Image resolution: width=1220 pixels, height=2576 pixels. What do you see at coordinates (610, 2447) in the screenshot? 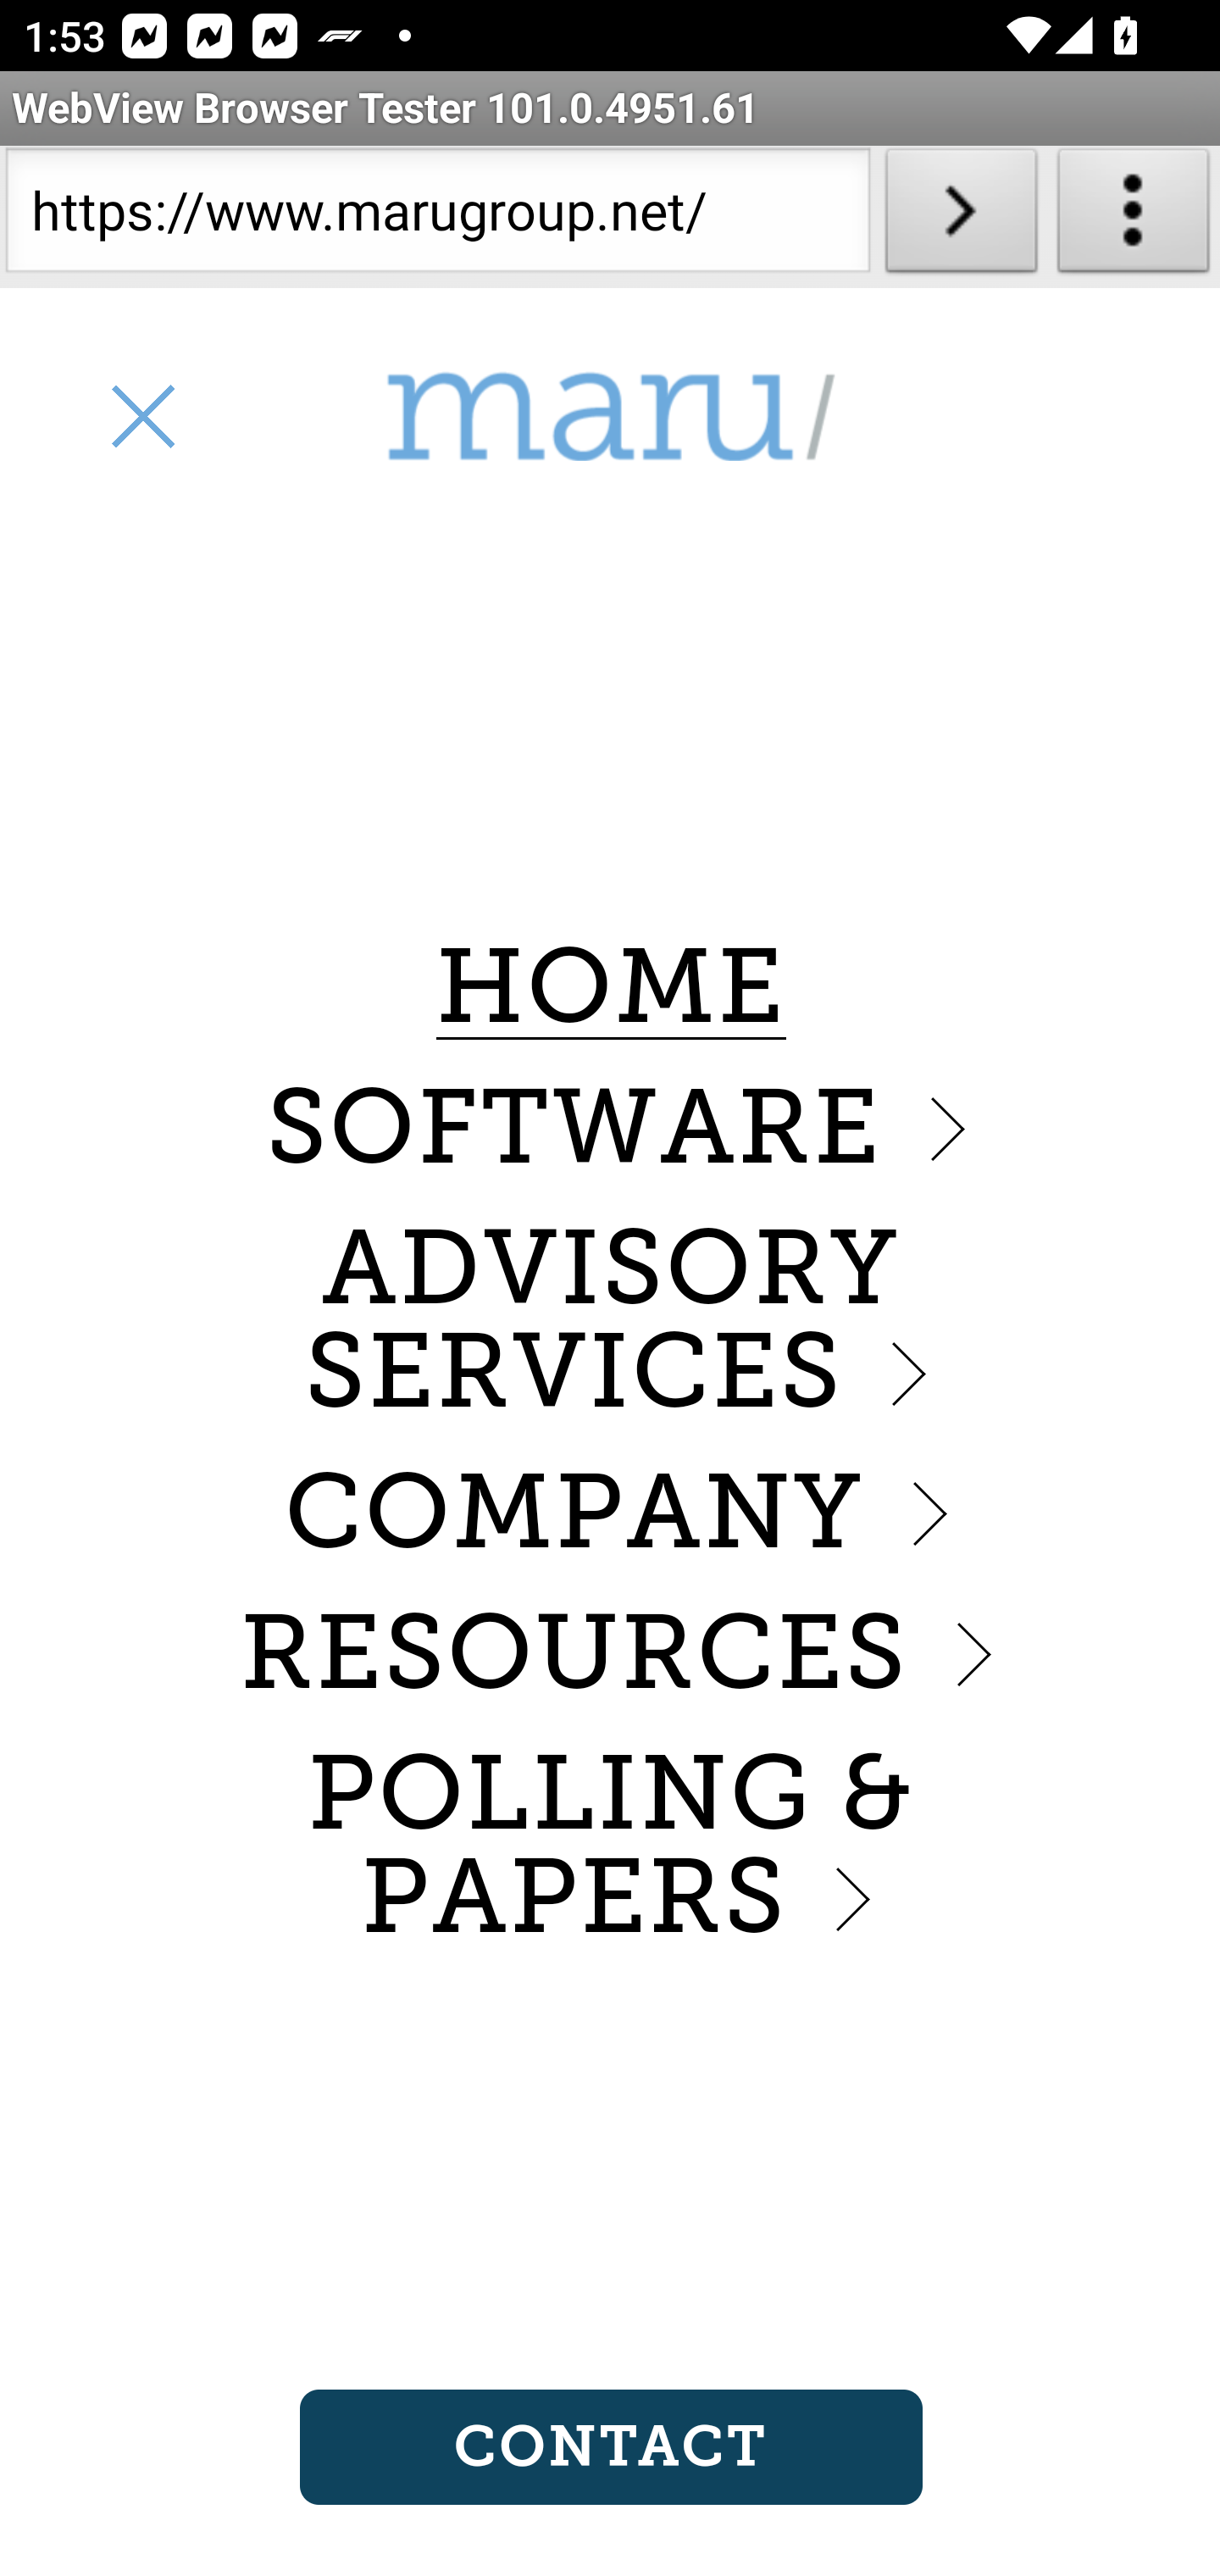
I see `CONTACT` at bounding box center [610, 2447].